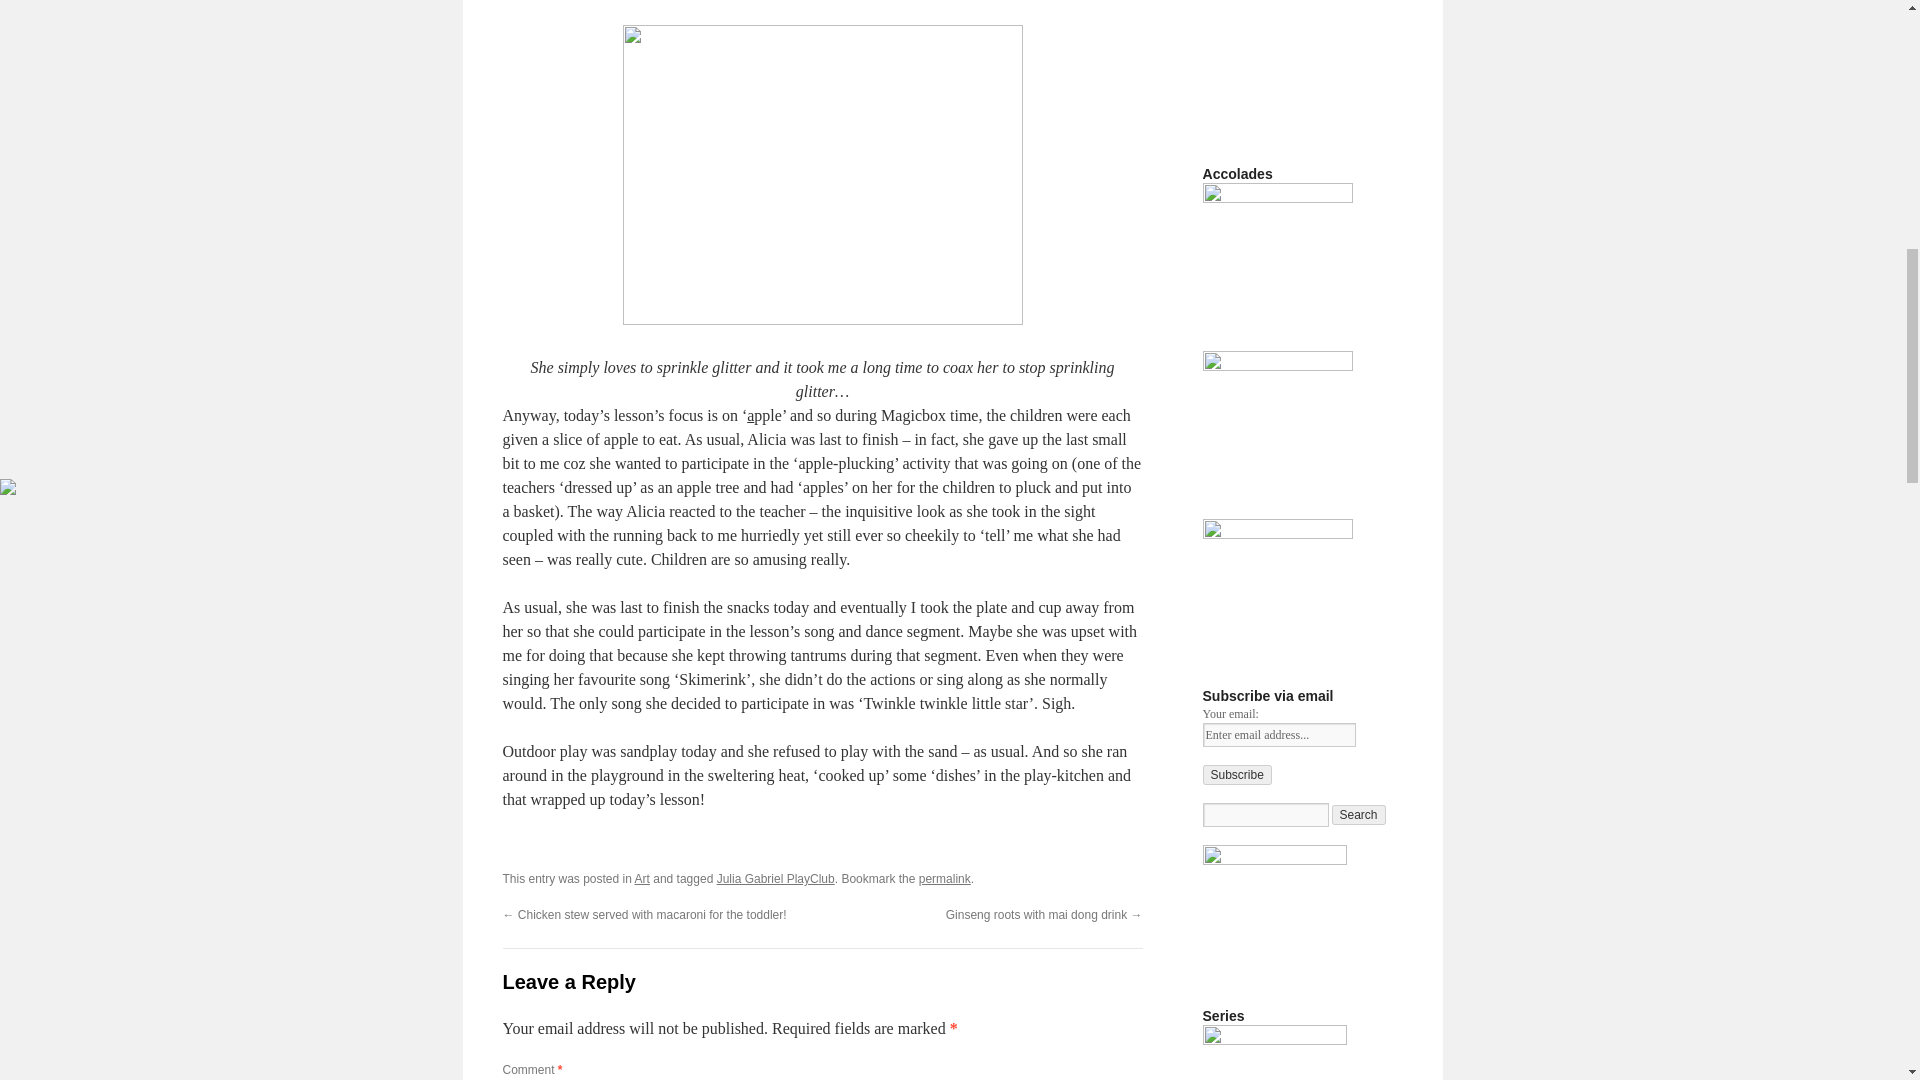 This screenshot has width=1920, height=1080. Describe the element at coordinates (1359, 814) in the screenshot. I see `Search` at that location.